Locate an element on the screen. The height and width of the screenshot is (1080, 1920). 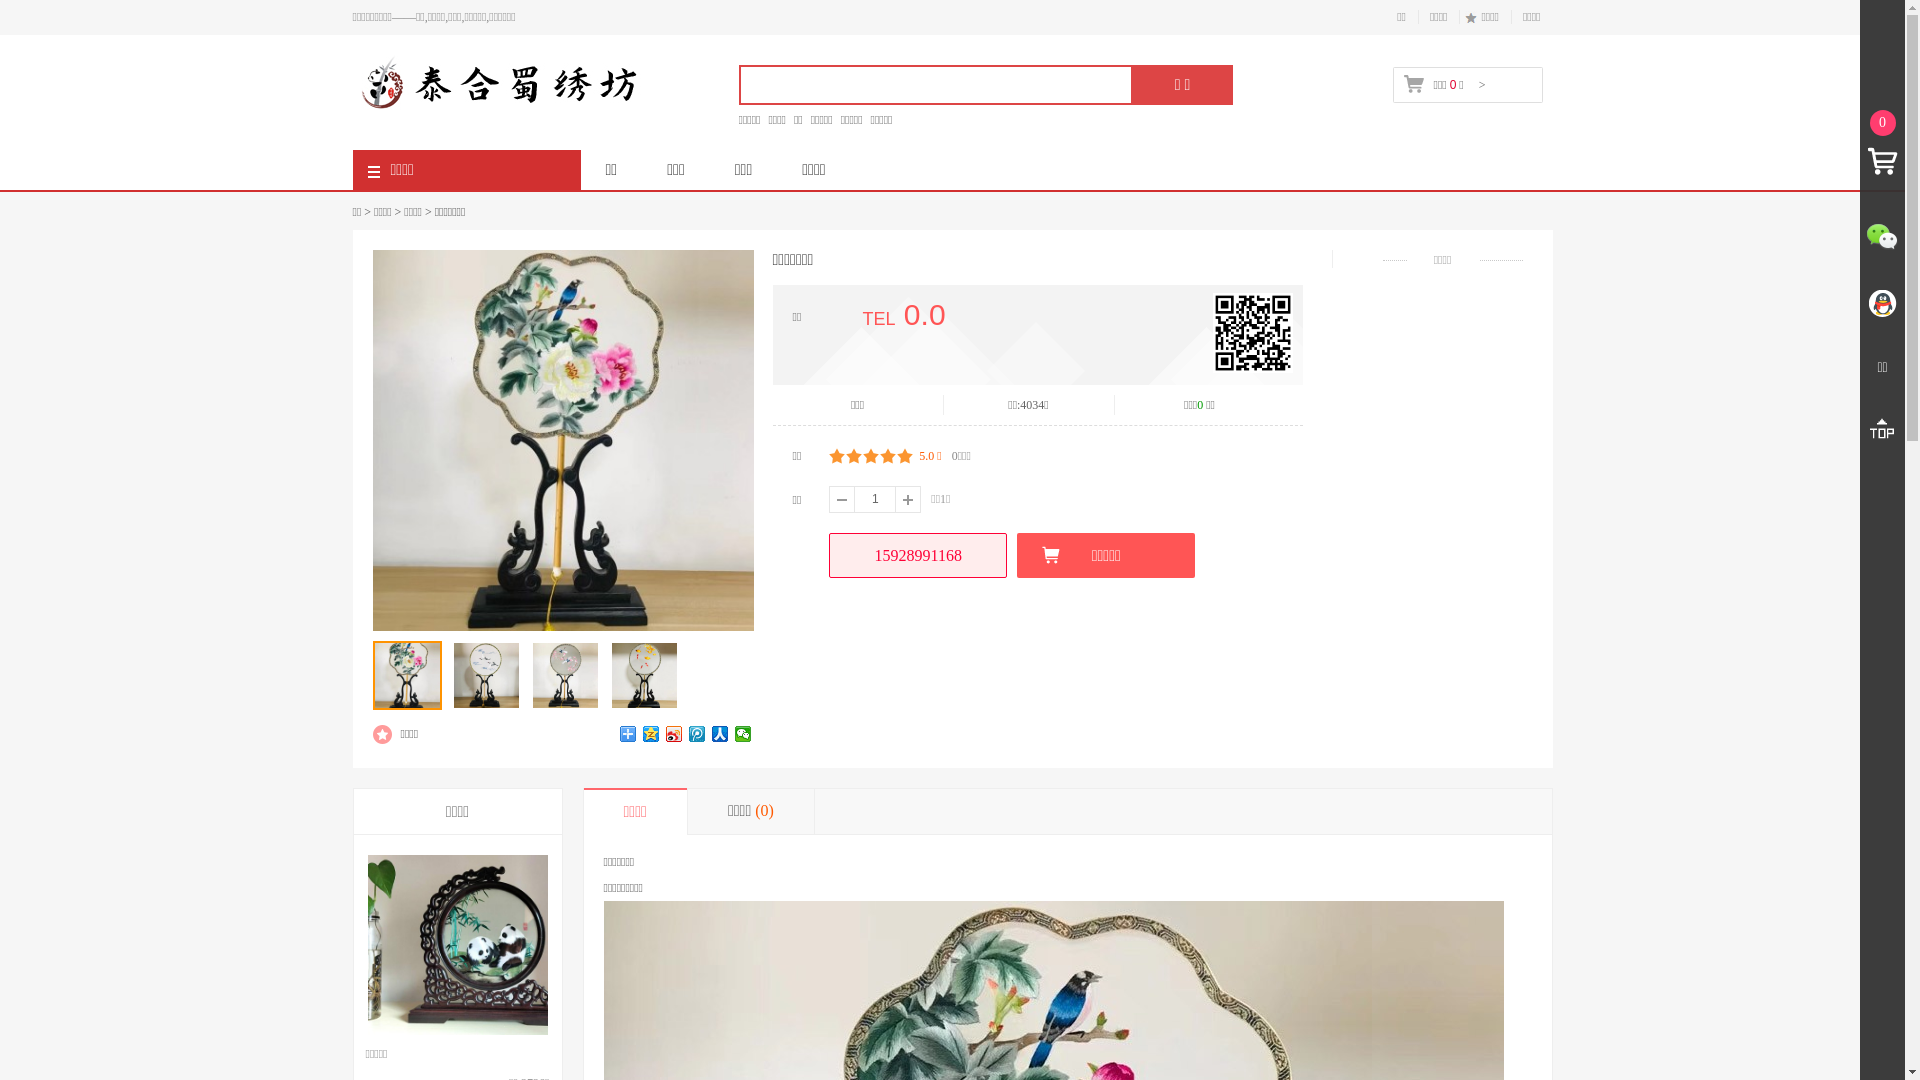
15928991168 is located at coordinates (918, 556).